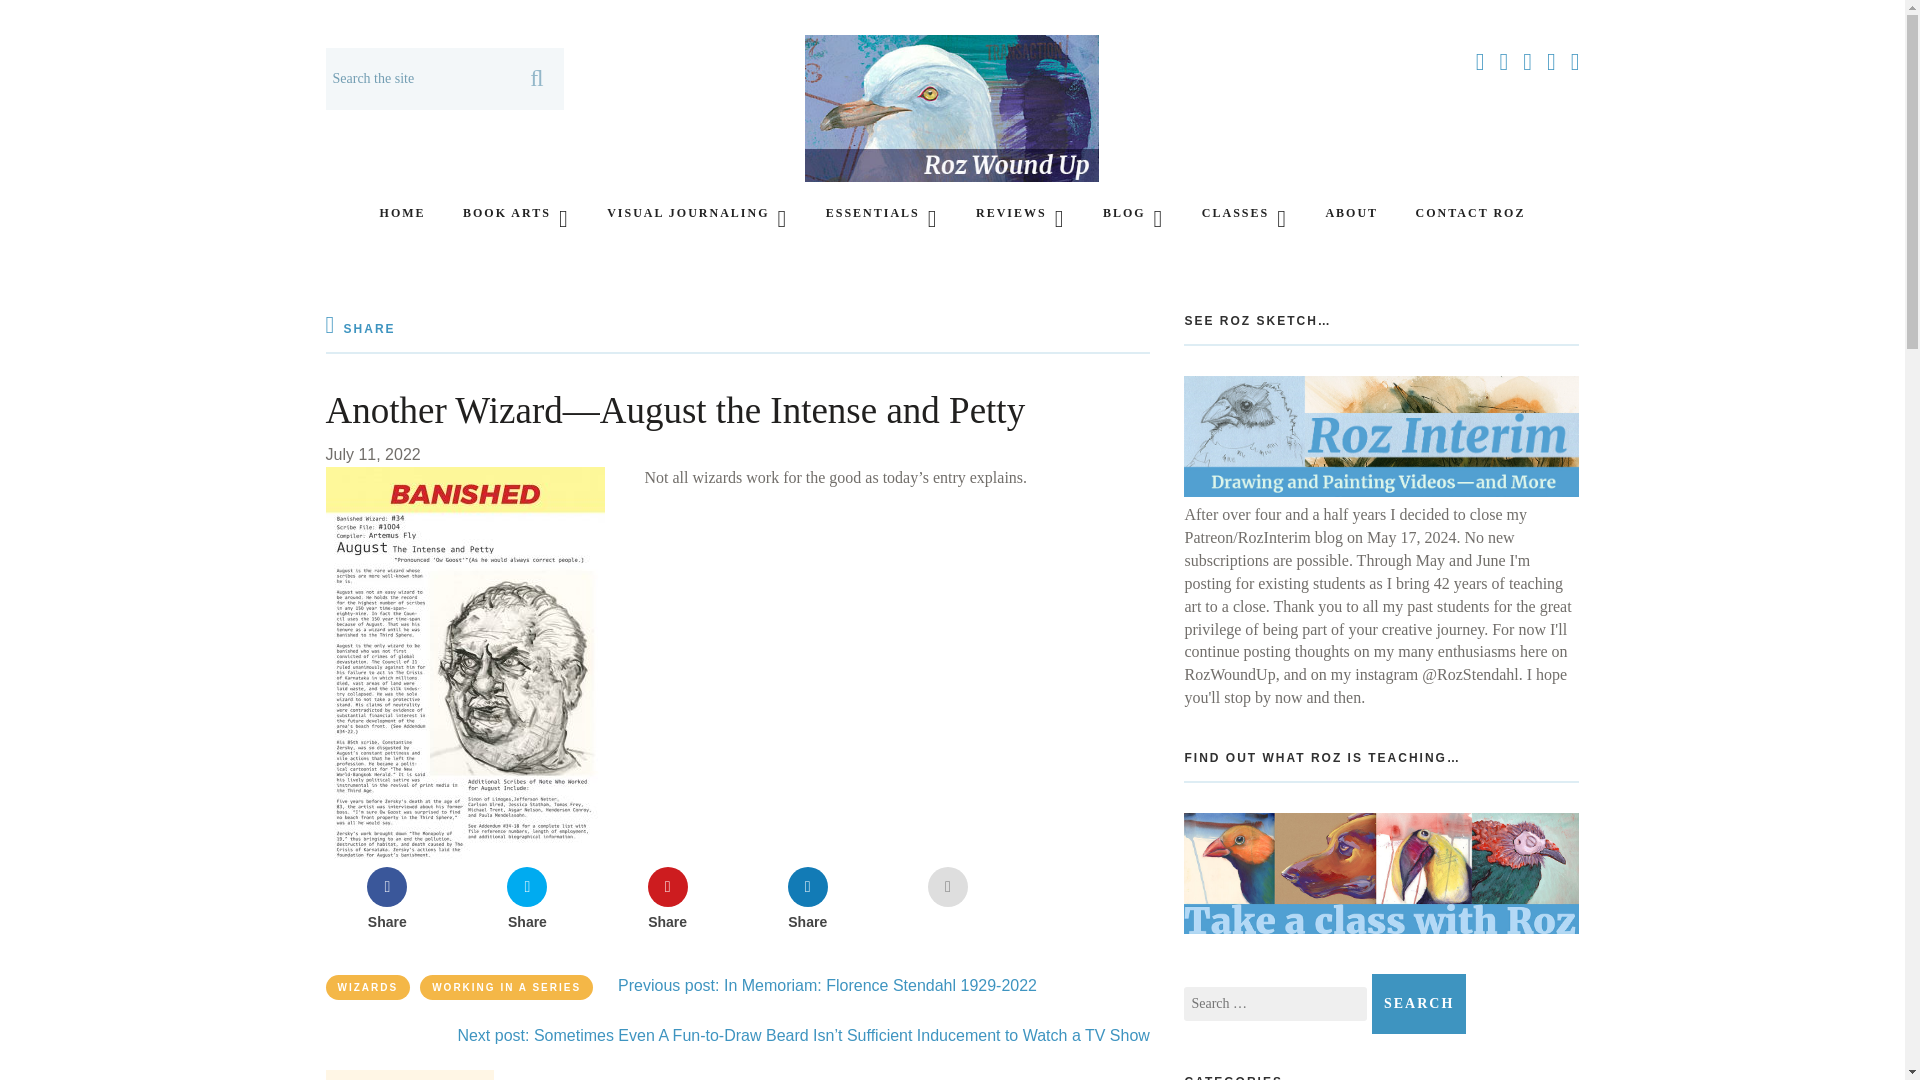 The image size is (1920, 1080). Describe the element at coordinates (1132, 212) in the screenshot. I see `BLOG` at that location.